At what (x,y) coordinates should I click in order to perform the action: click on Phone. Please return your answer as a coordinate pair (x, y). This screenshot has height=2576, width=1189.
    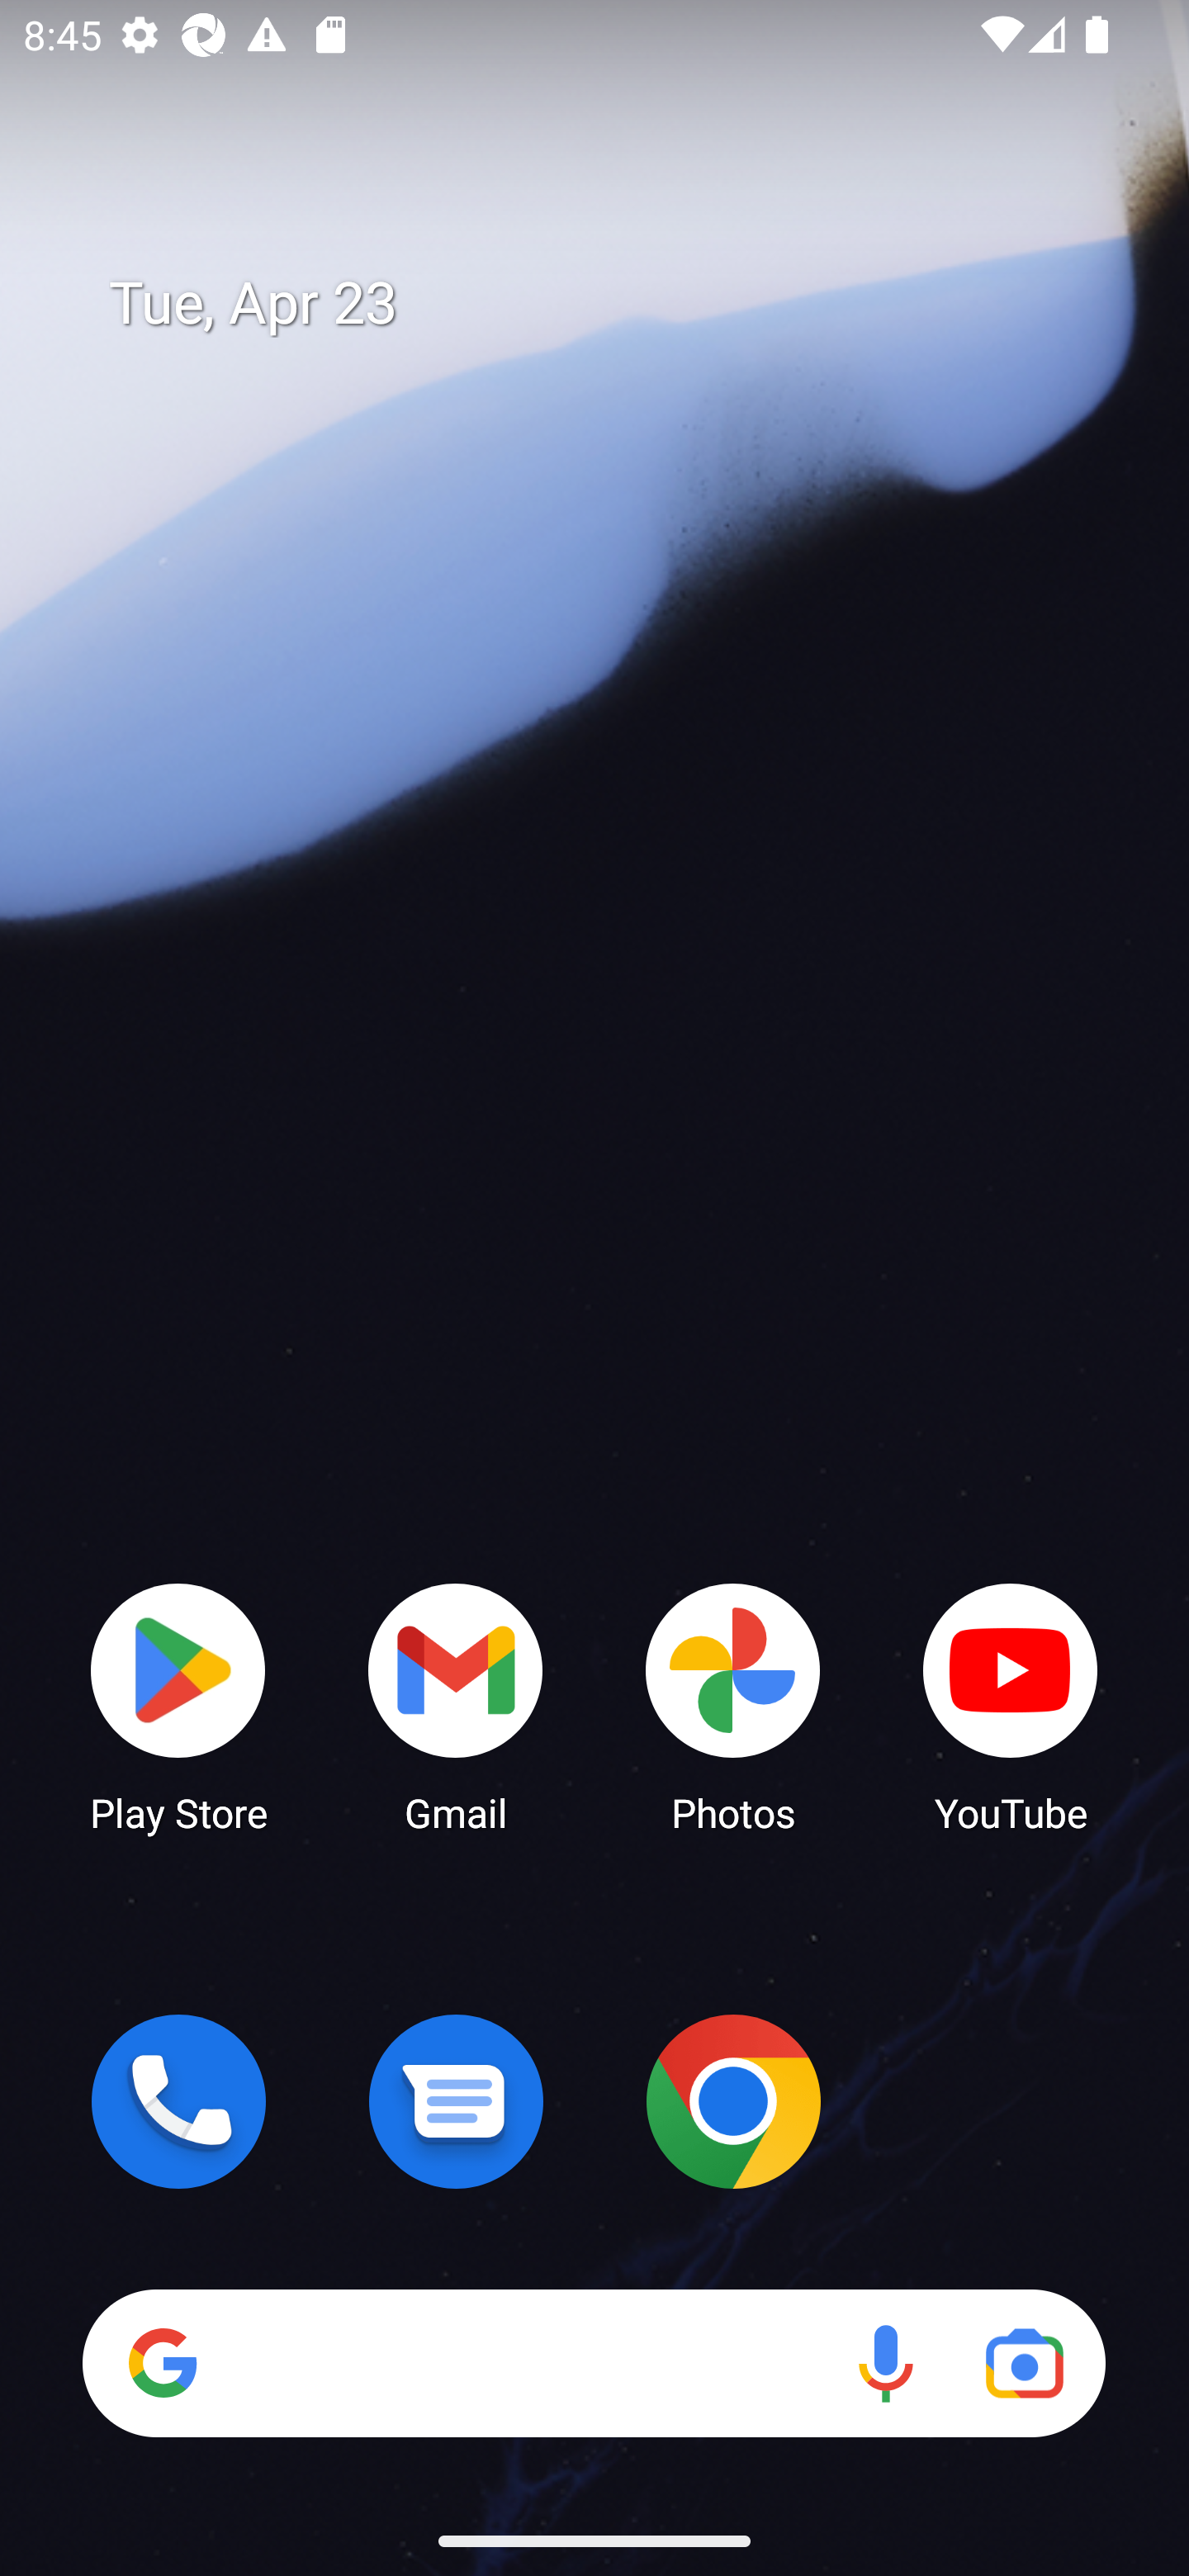
    Looking at the image, I should click on (178, 2101).